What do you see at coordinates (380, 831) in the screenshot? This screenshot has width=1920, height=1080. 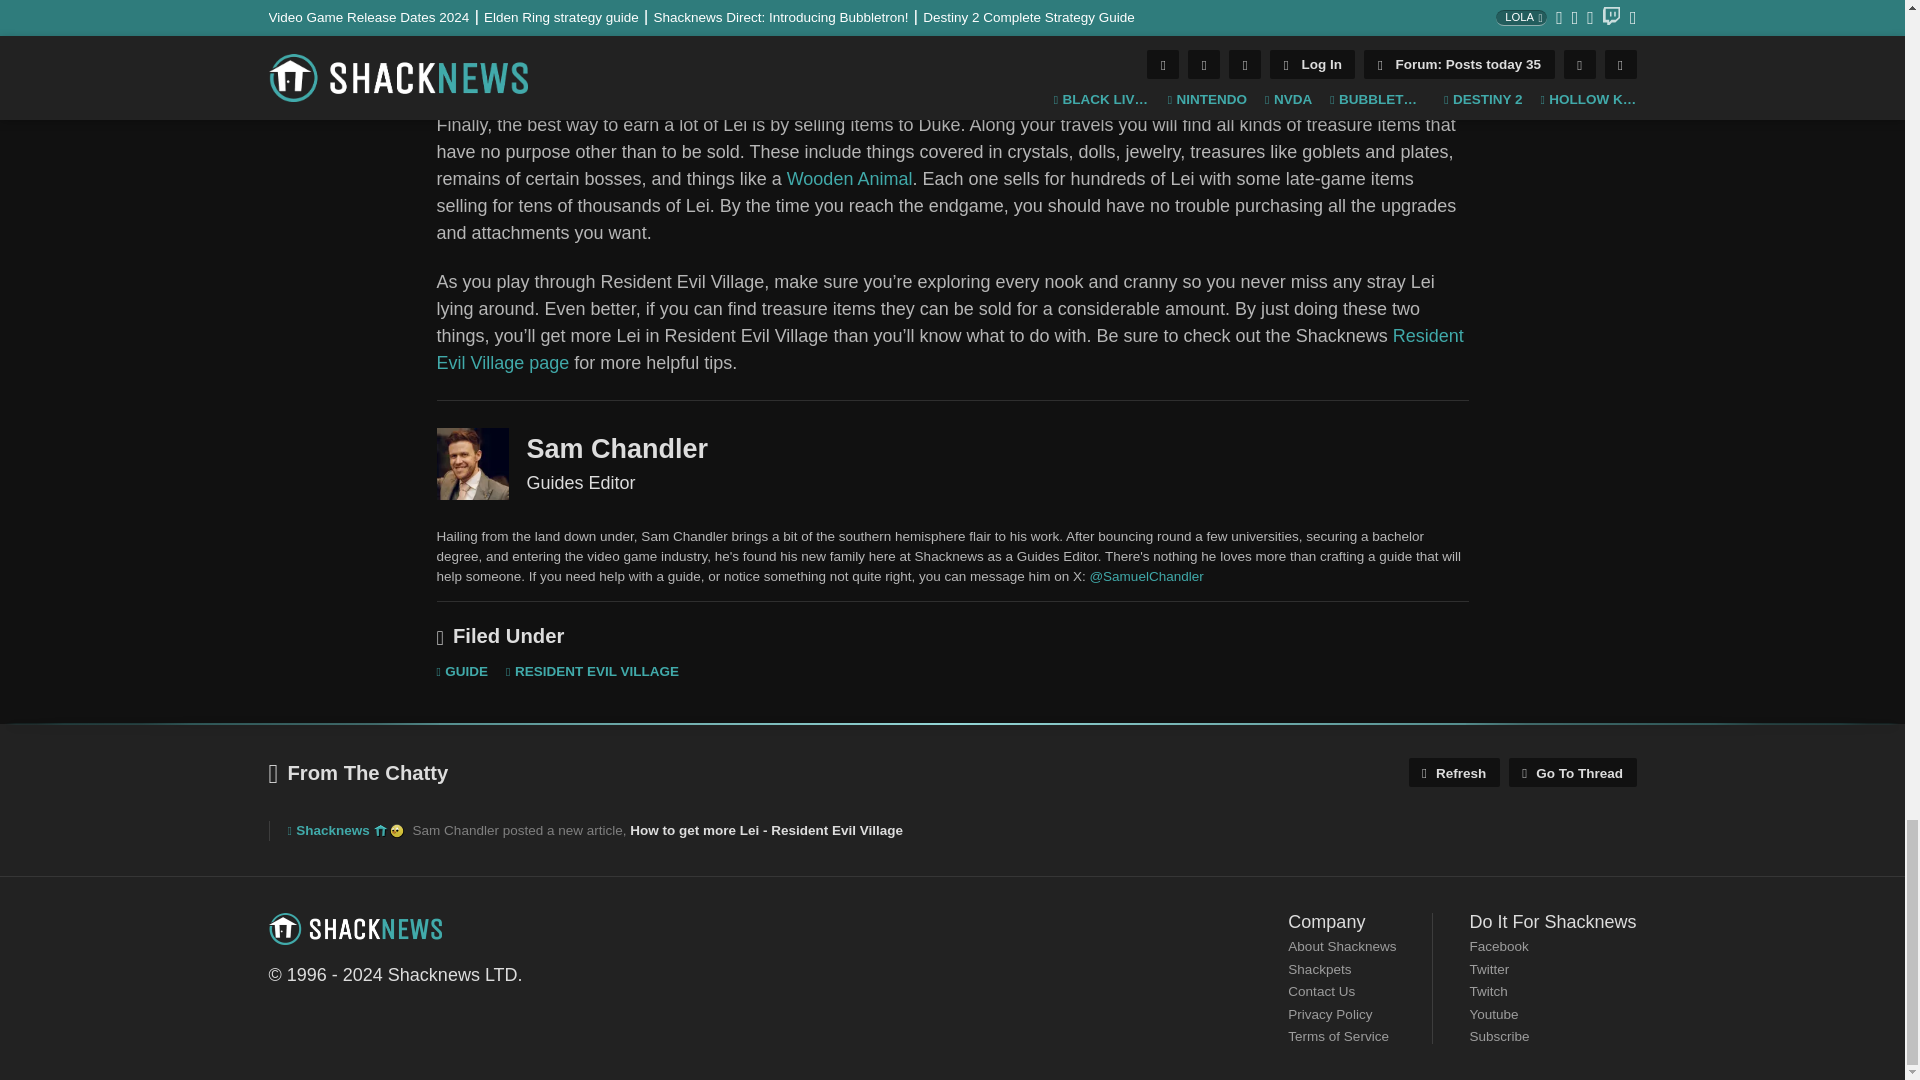 I see `legacy 10 years` at bounding box center [380, 831].